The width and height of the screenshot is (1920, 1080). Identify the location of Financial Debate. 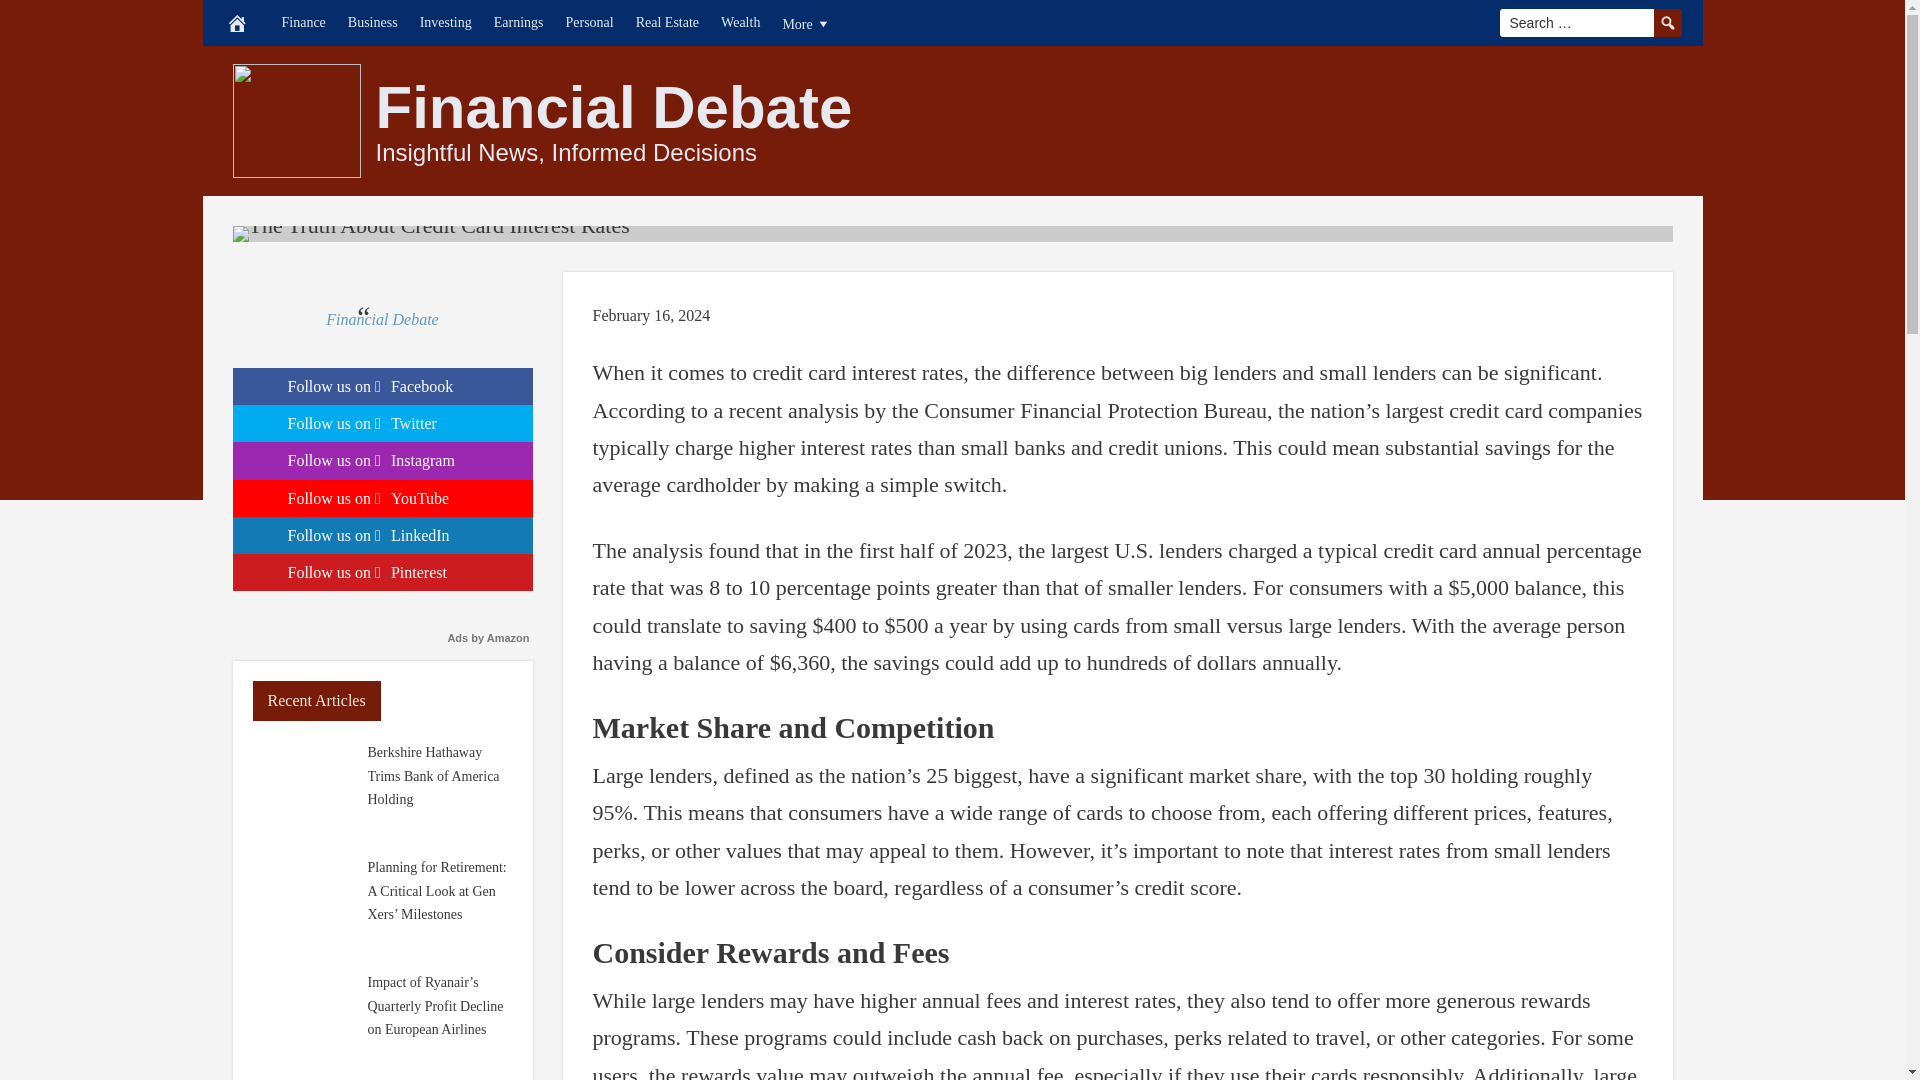
(614, 108).